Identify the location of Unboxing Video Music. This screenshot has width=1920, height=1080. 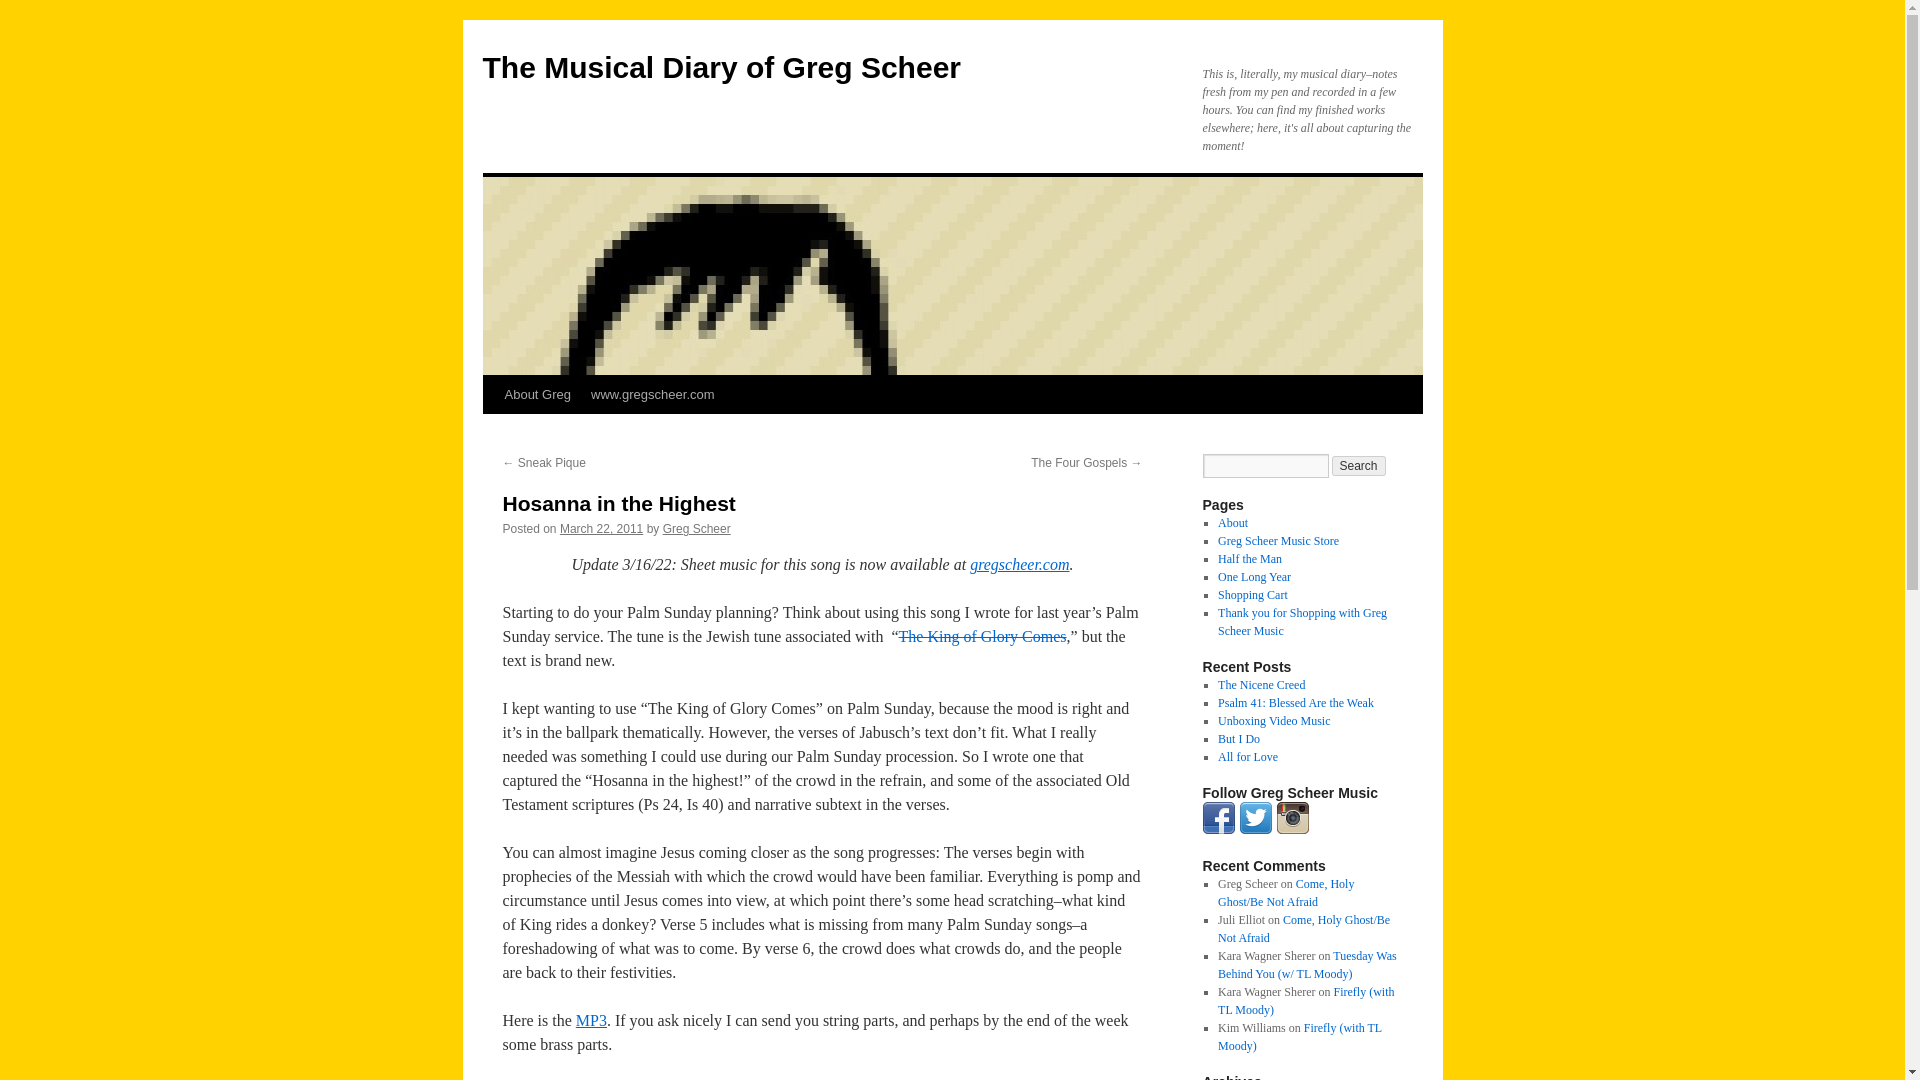
(1274, 720).